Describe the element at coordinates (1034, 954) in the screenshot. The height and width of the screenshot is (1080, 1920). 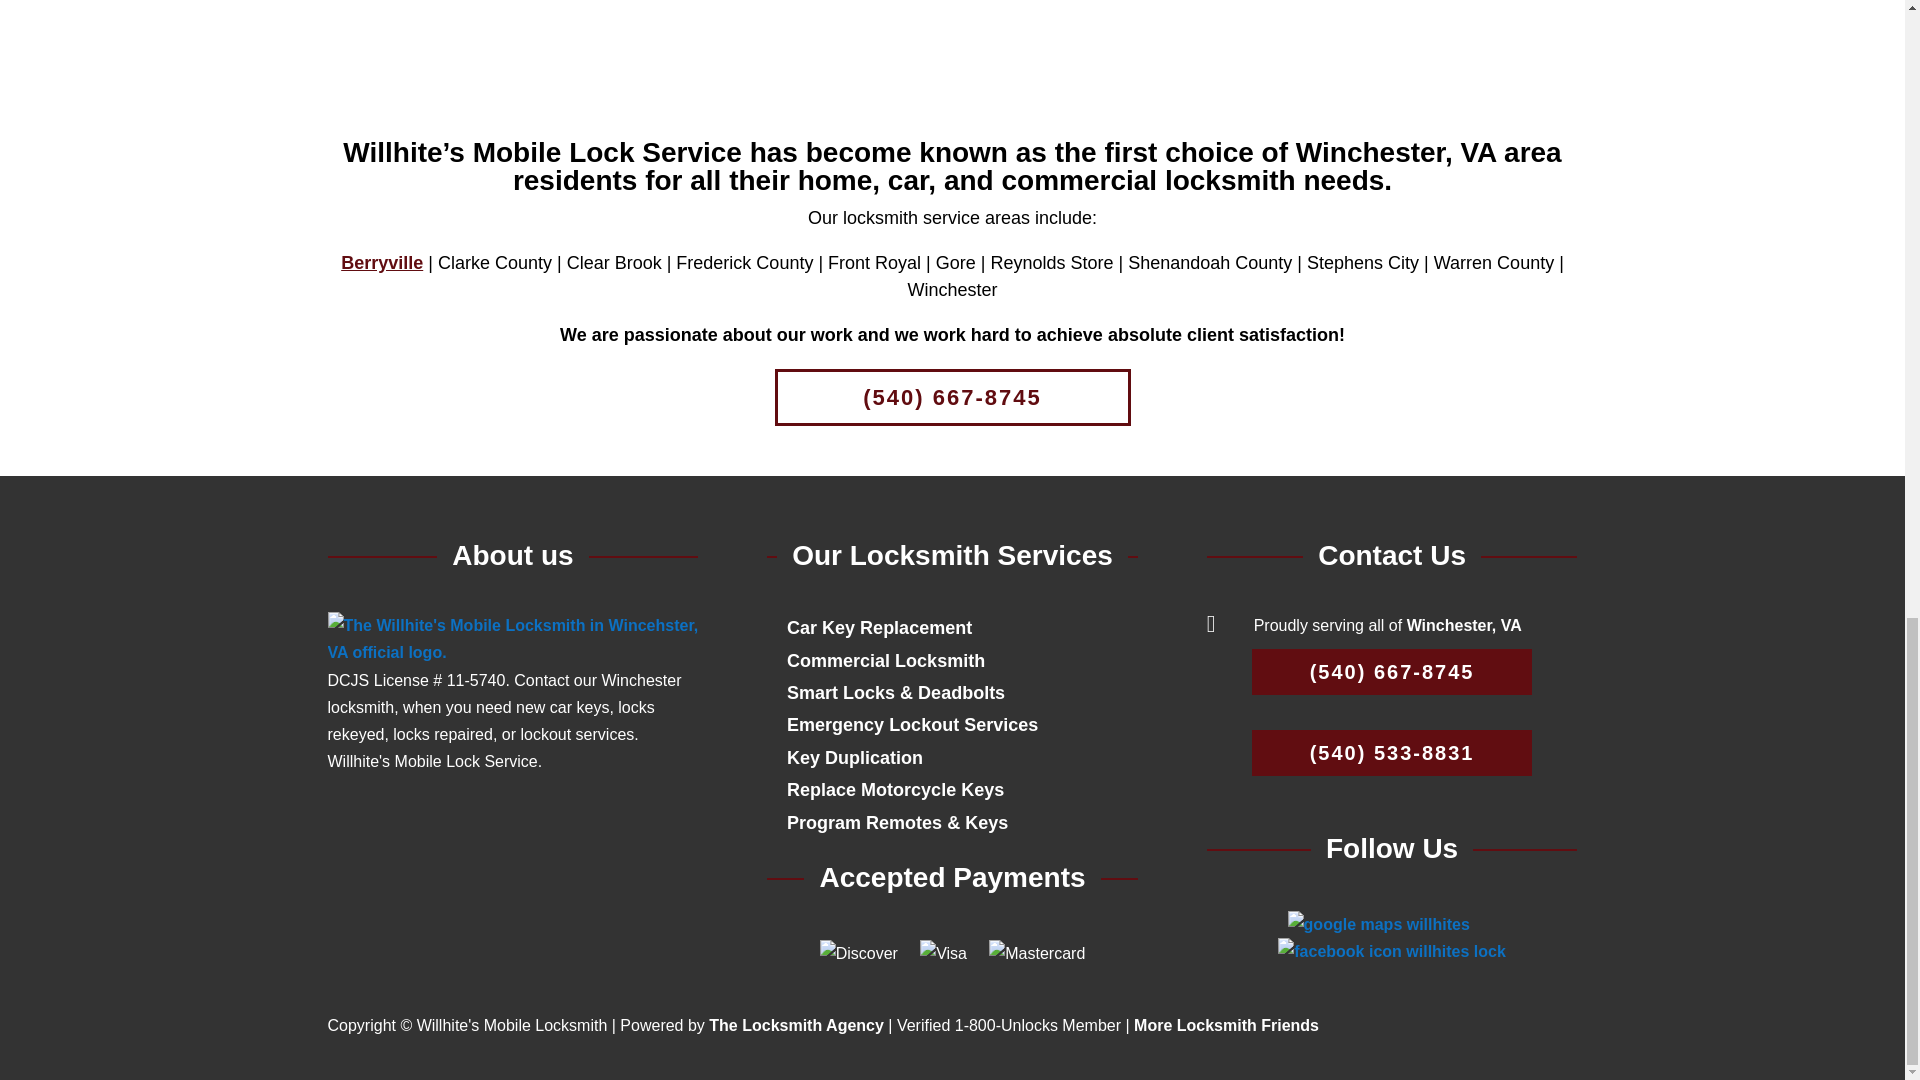
I see `Mastercard` at that location.